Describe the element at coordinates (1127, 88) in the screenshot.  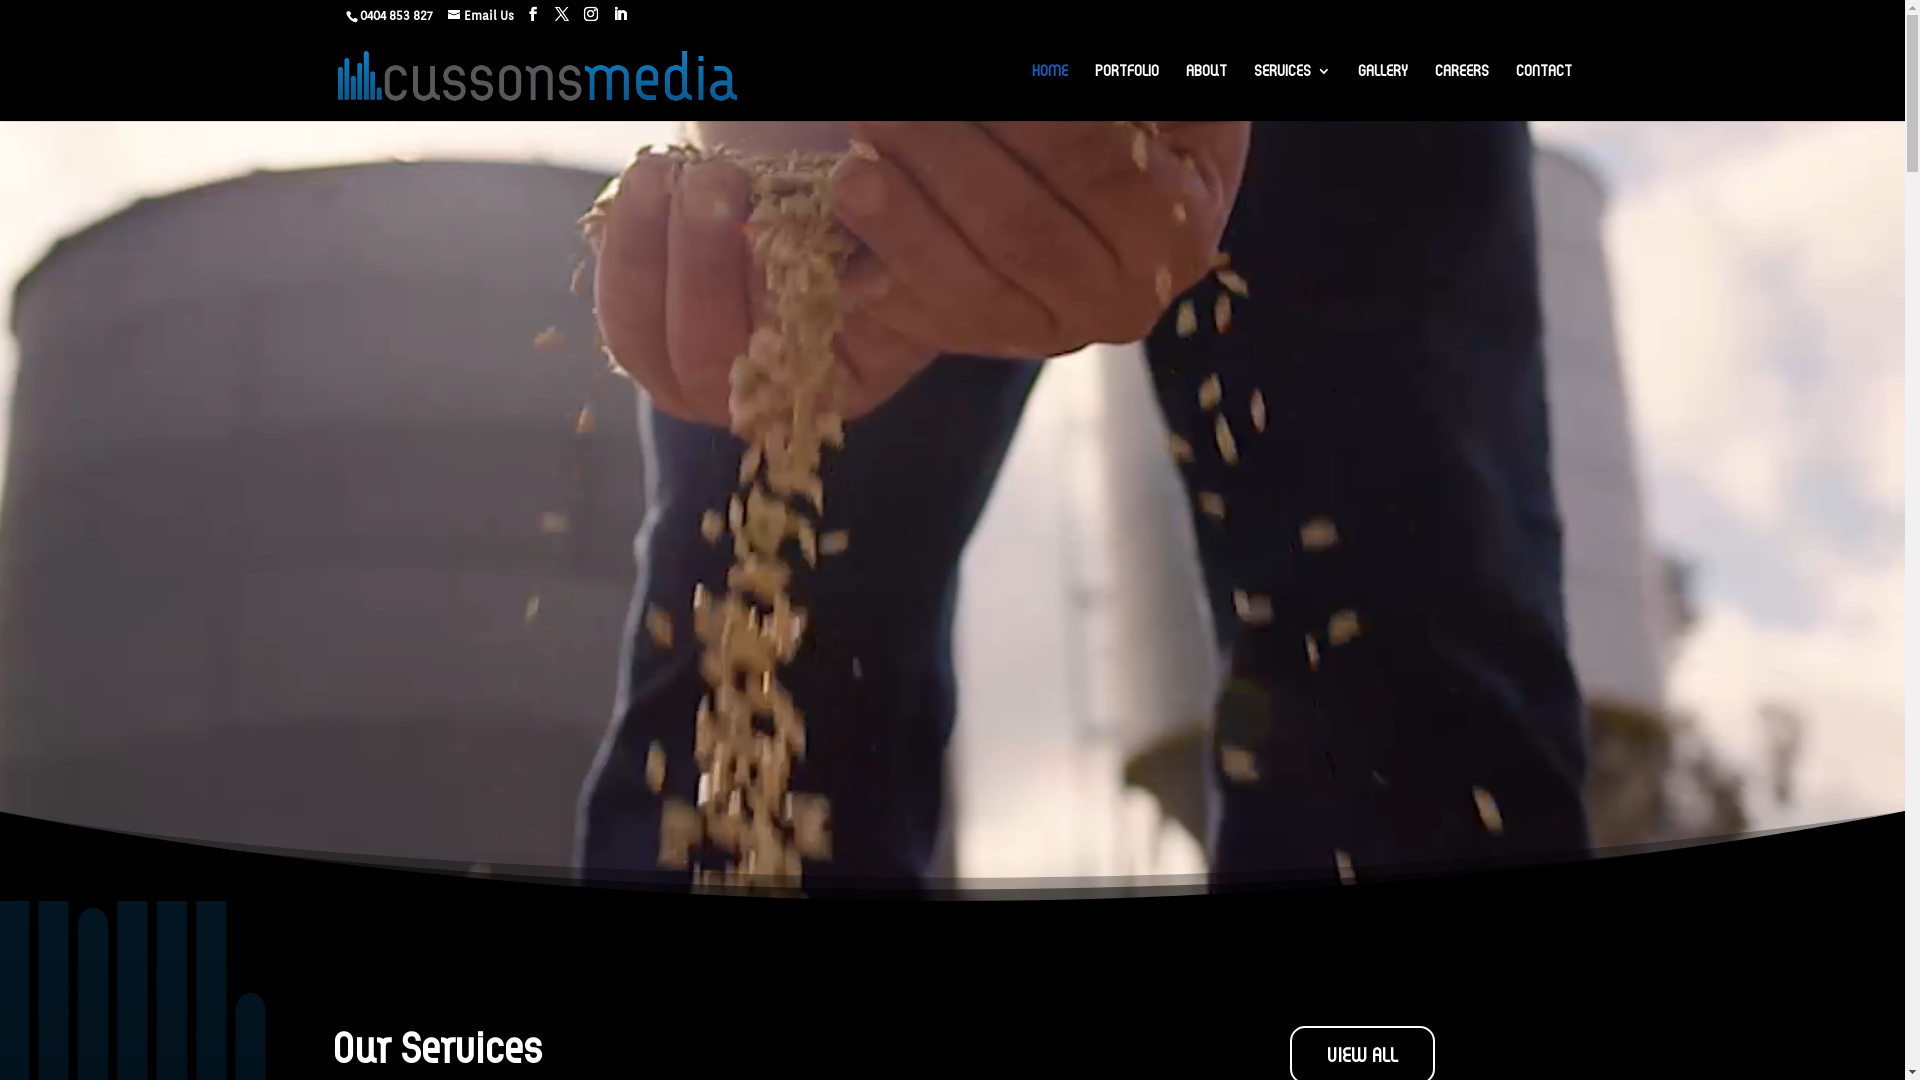
I see `PORTFOLIO` at that location.